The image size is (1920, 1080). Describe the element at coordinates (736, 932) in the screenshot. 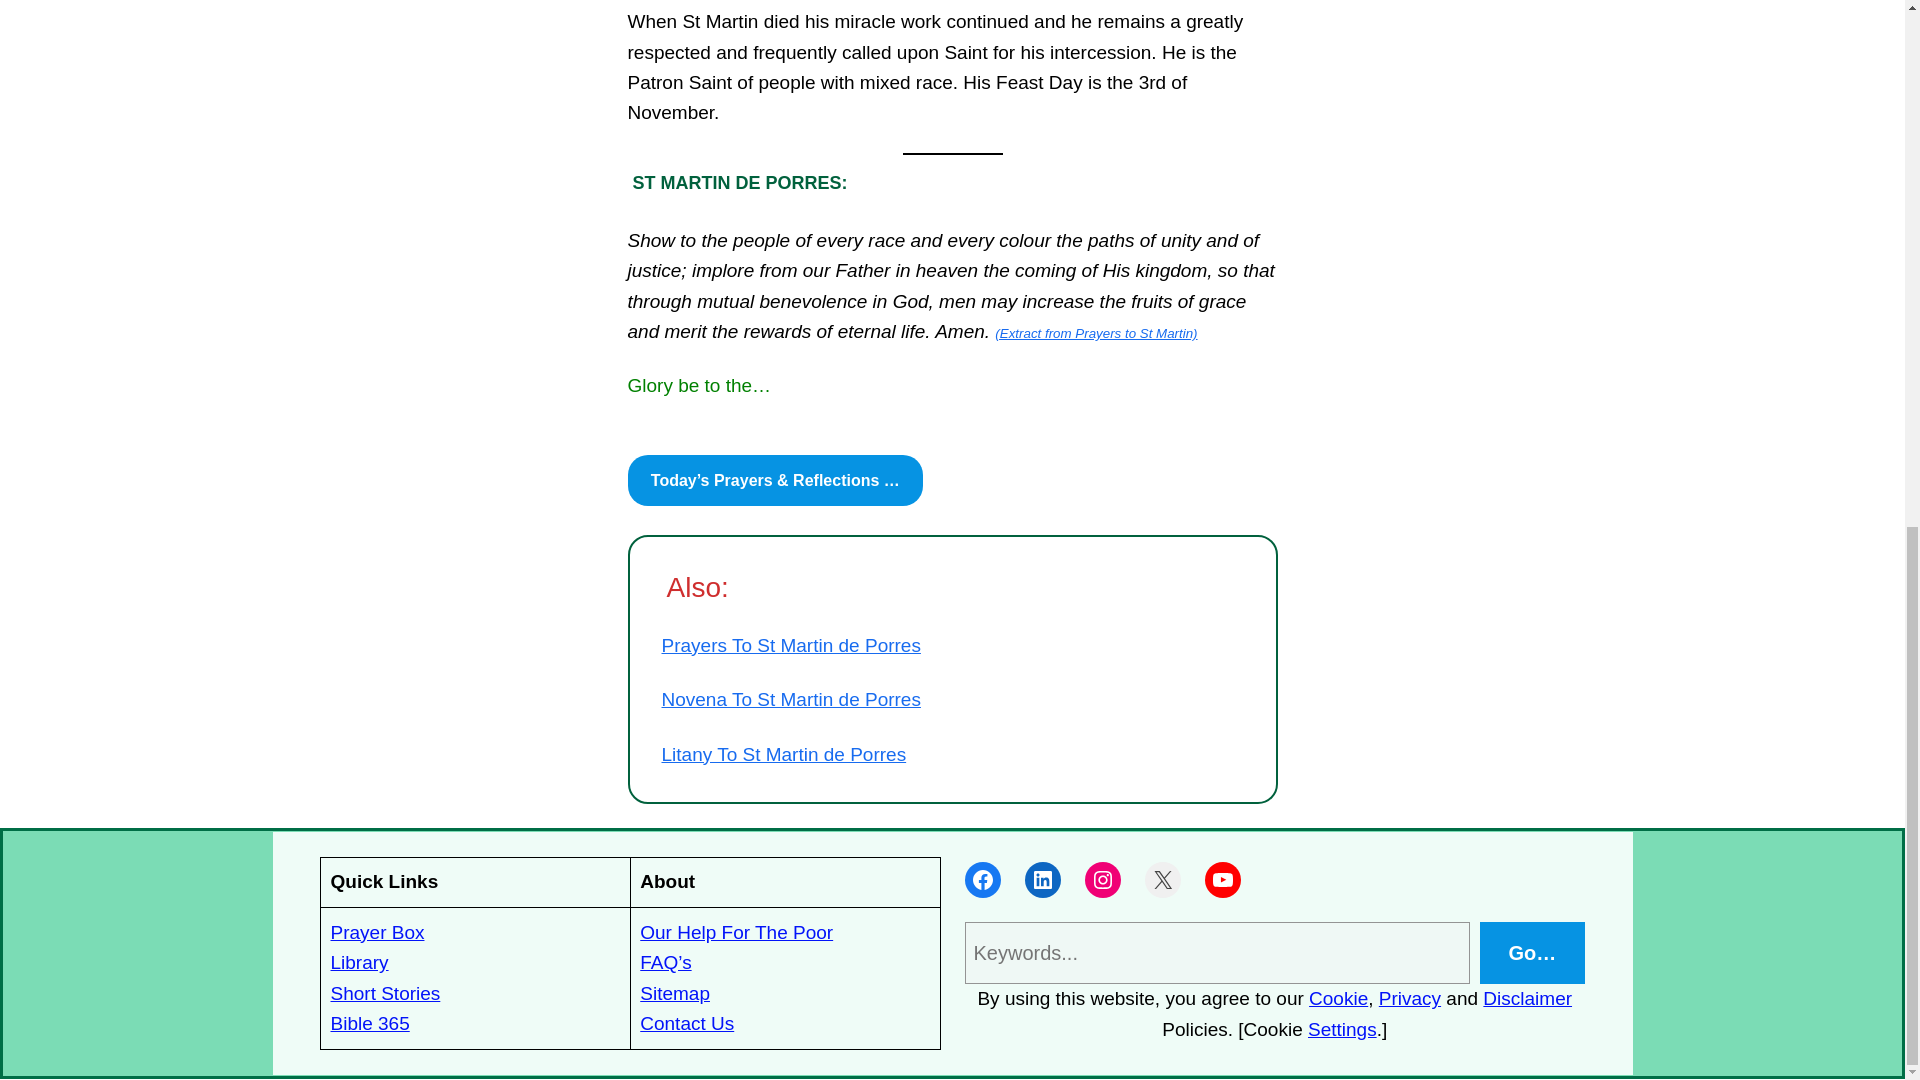

I see `Our Help For The Poor` at that location.